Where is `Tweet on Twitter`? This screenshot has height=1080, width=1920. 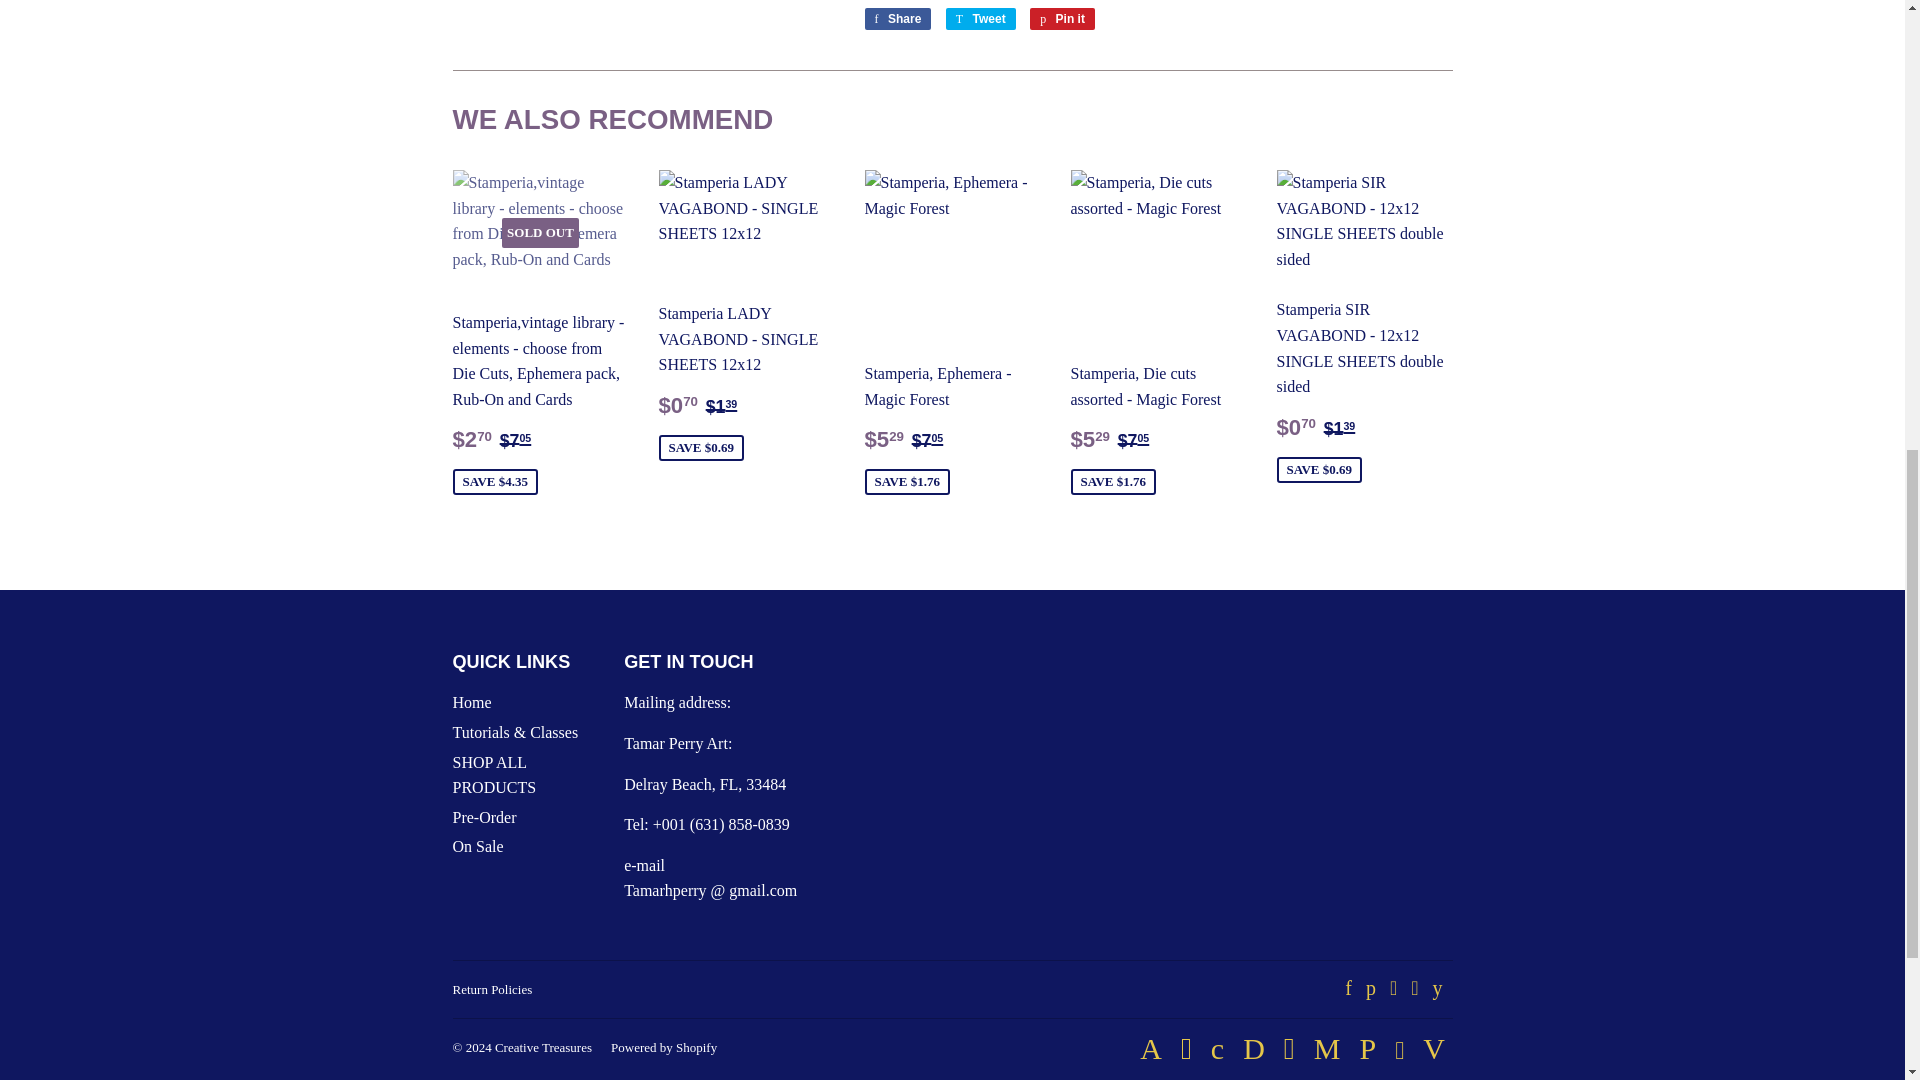
Tweet on Twitter is located at coordinates (1062, 18).